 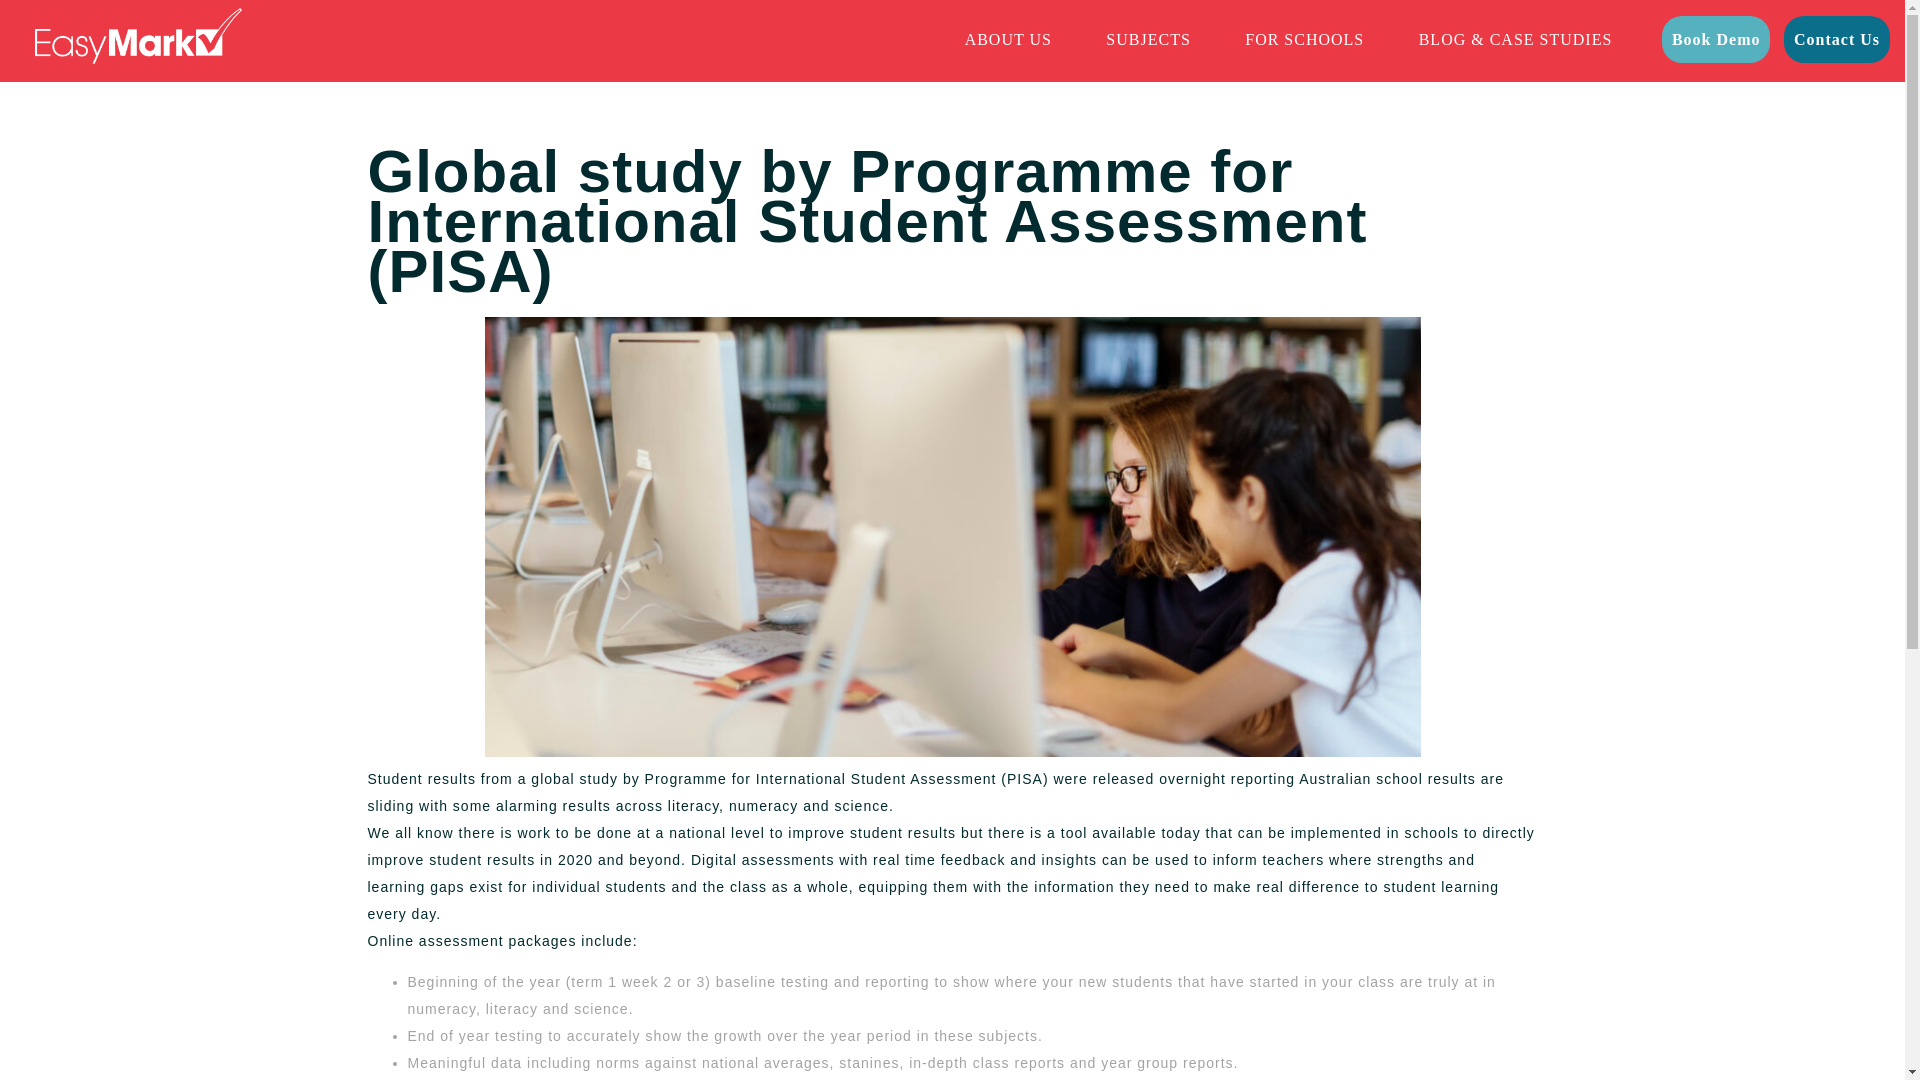 I want to click on Contact Us, so click(x=1836, y=39).